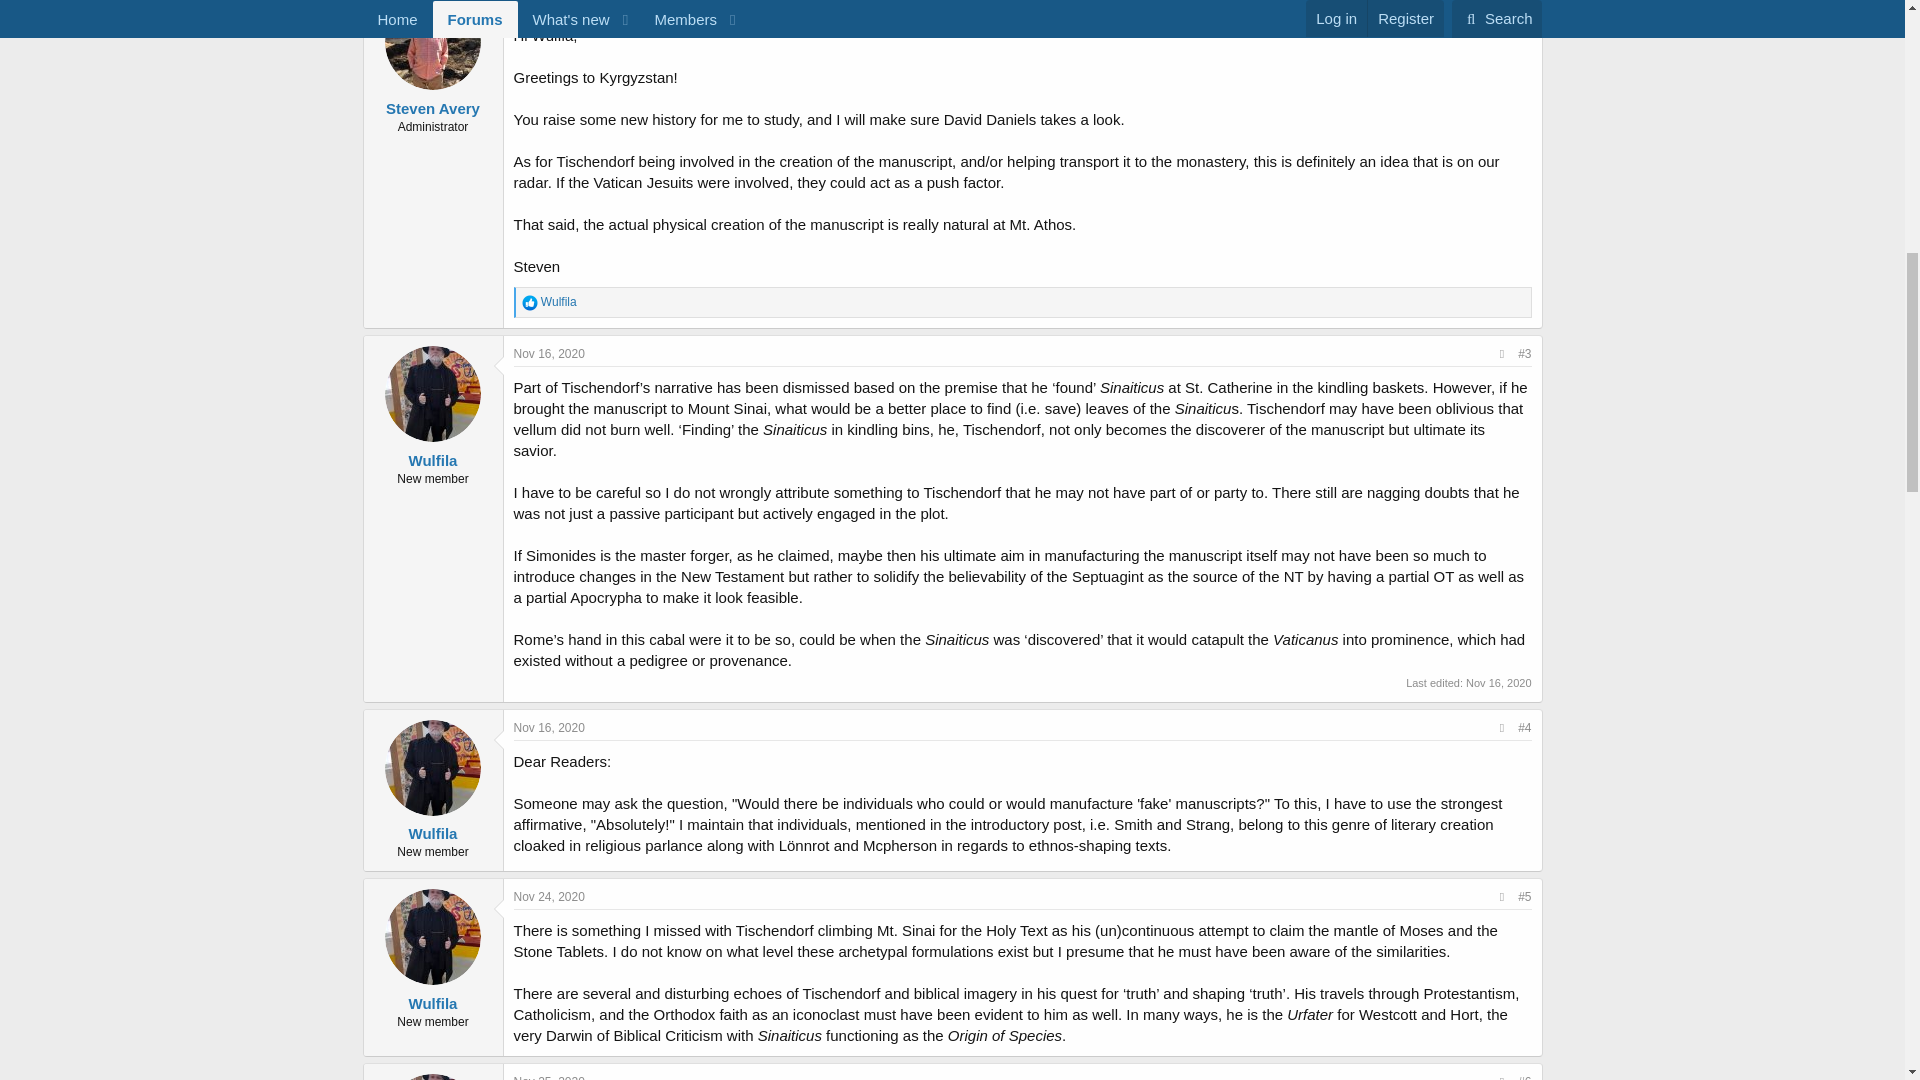 The image size is (1920, 1080). Describe the element at coordinates (1498, 683) in the screenshot. I see `Nov 16, 2020 at 4:27 AM` at that location.